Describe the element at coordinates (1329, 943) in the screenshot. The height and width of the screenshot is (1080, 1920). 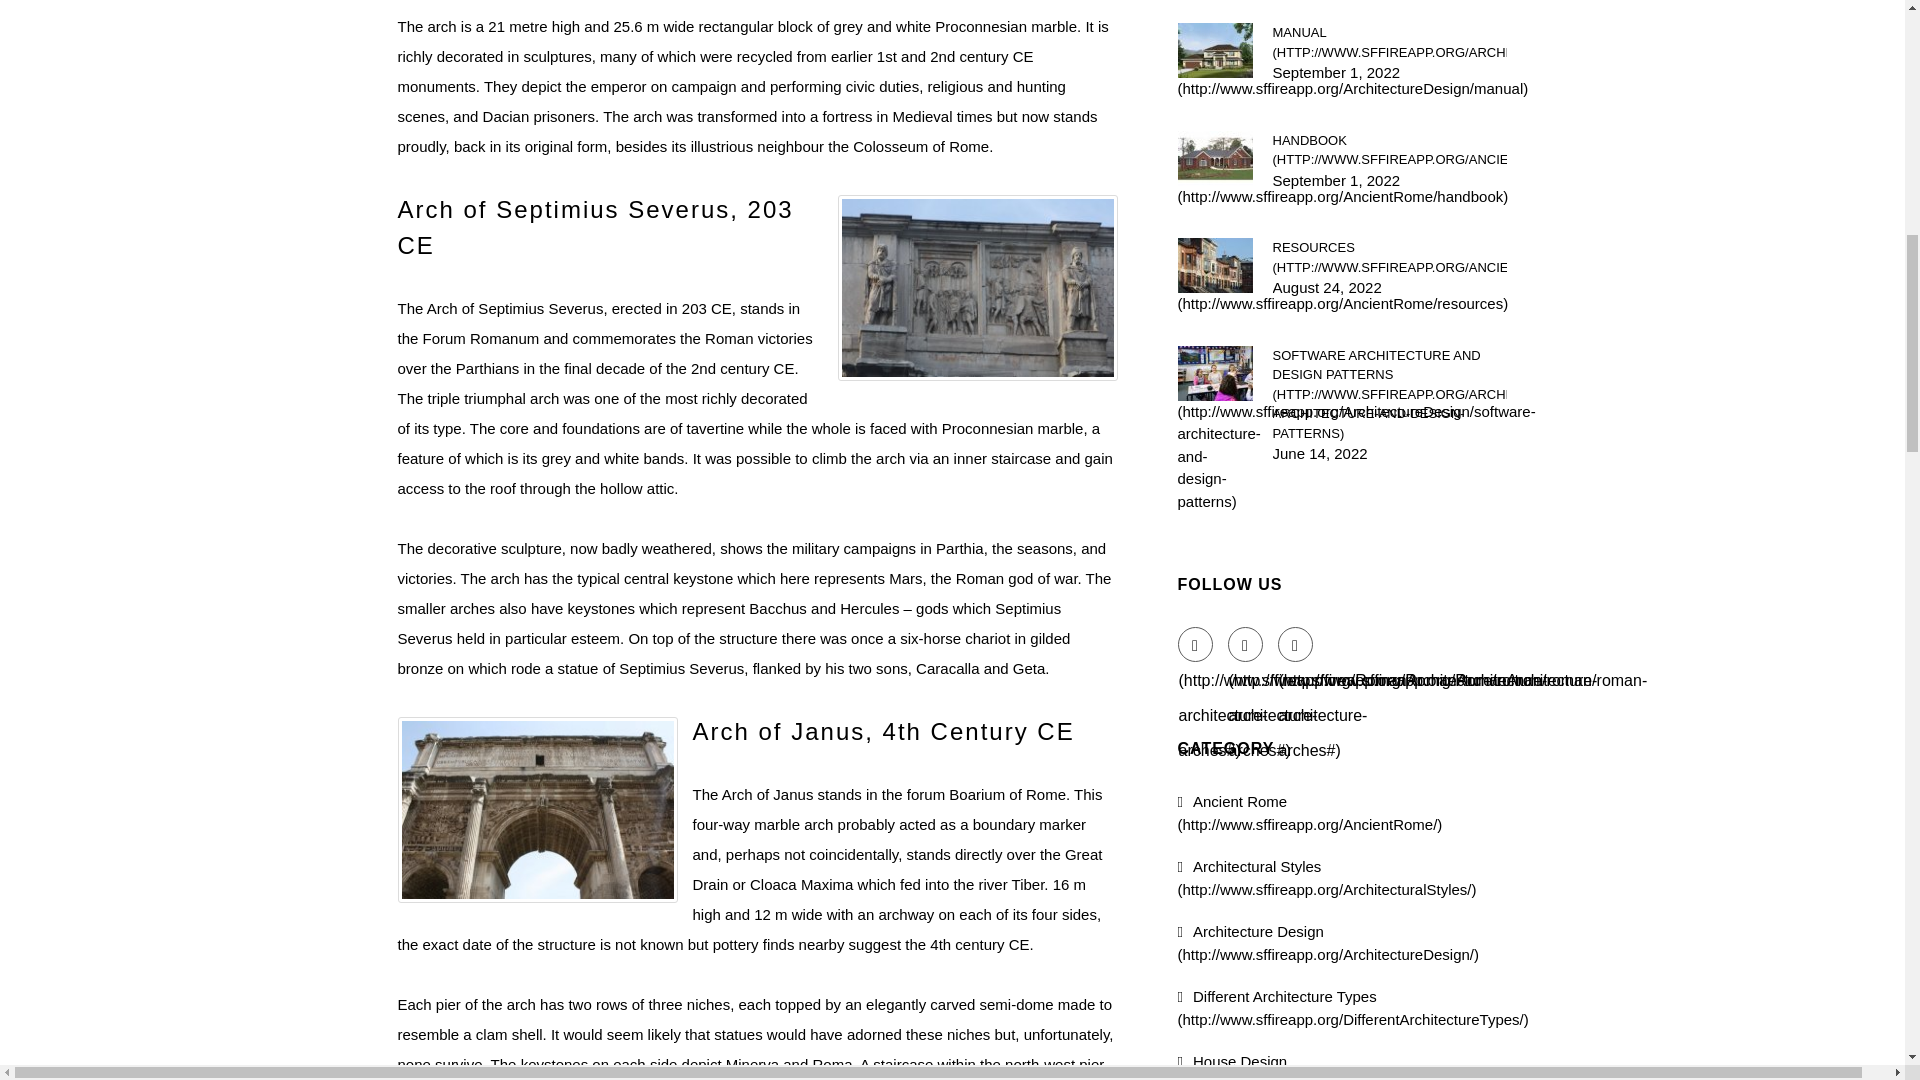
I see `View all posts filed under Architecture Design` at that location.